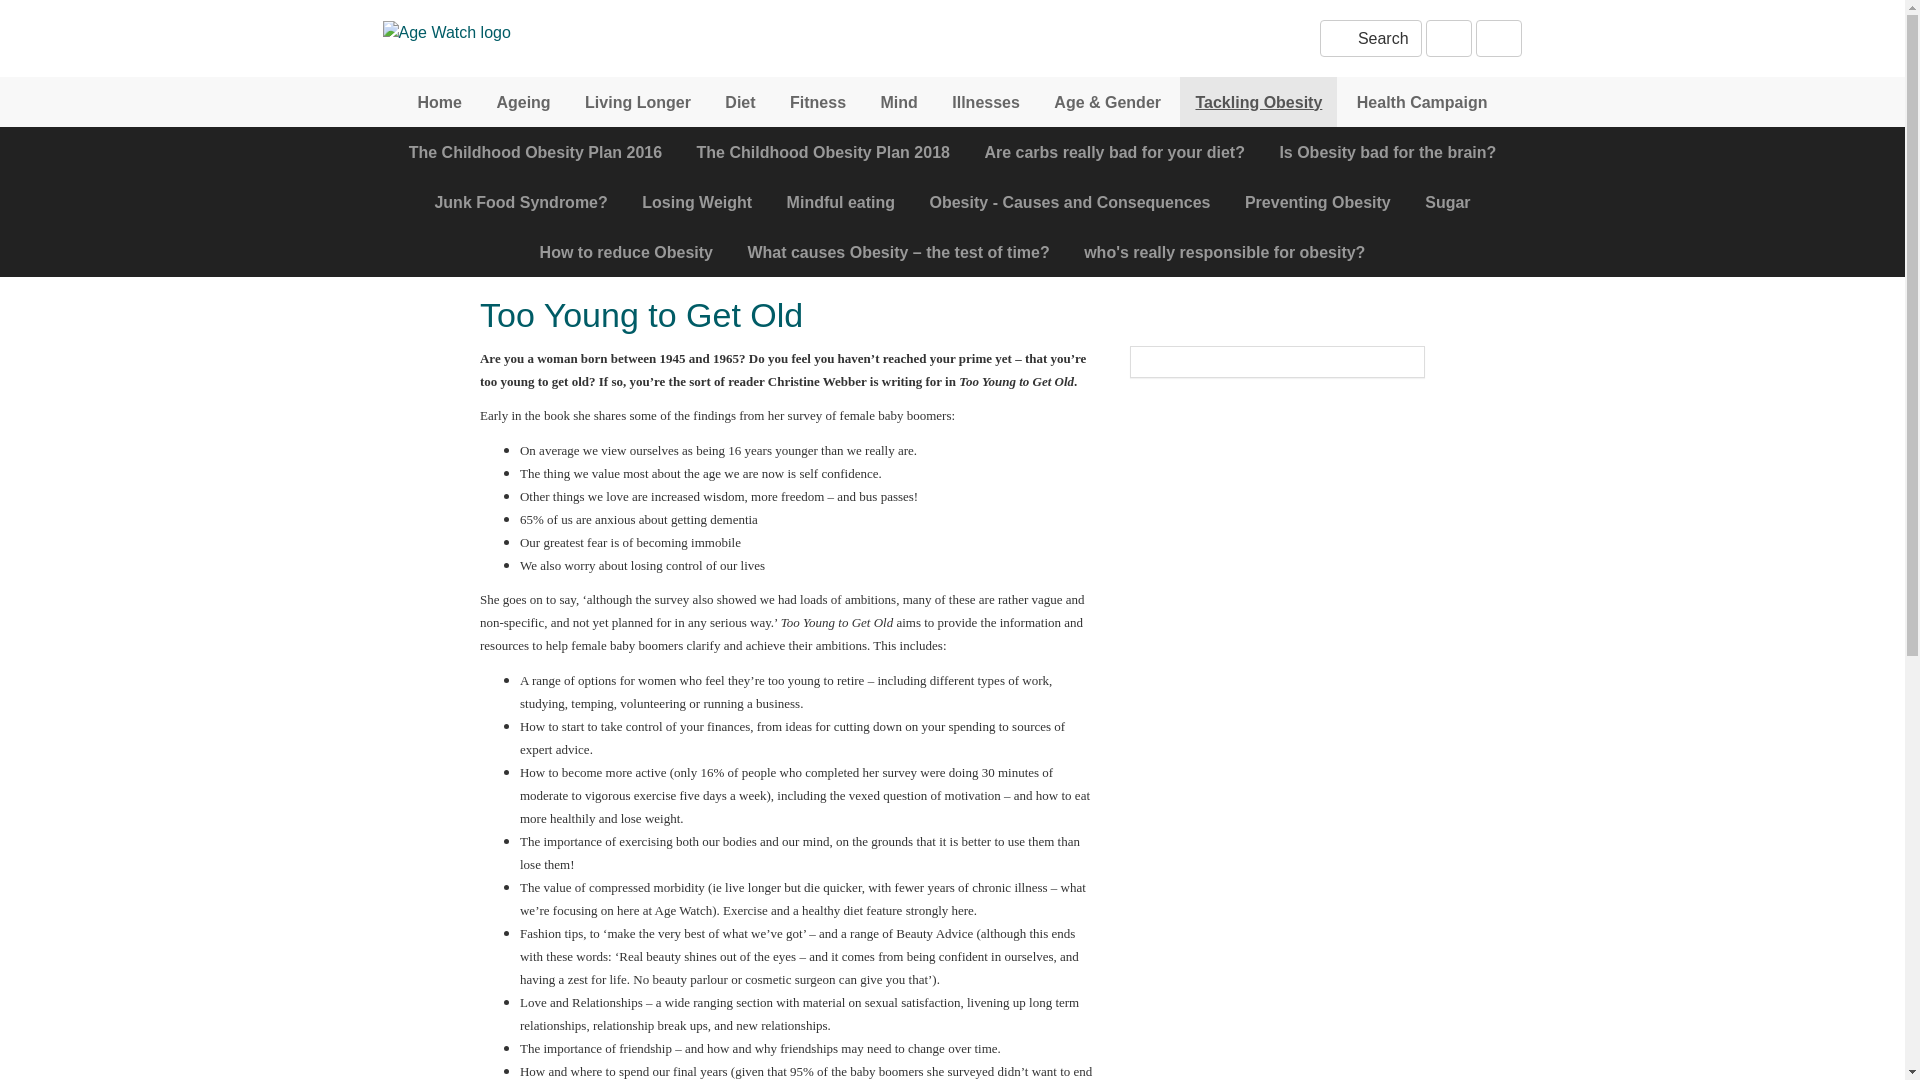 Image resolution: width=1920 pixels, height=1080 pixels. What do you see at coordinates (985, 102) in the screenshot?
I see `Illnesses` at bounding box center [985, 102].